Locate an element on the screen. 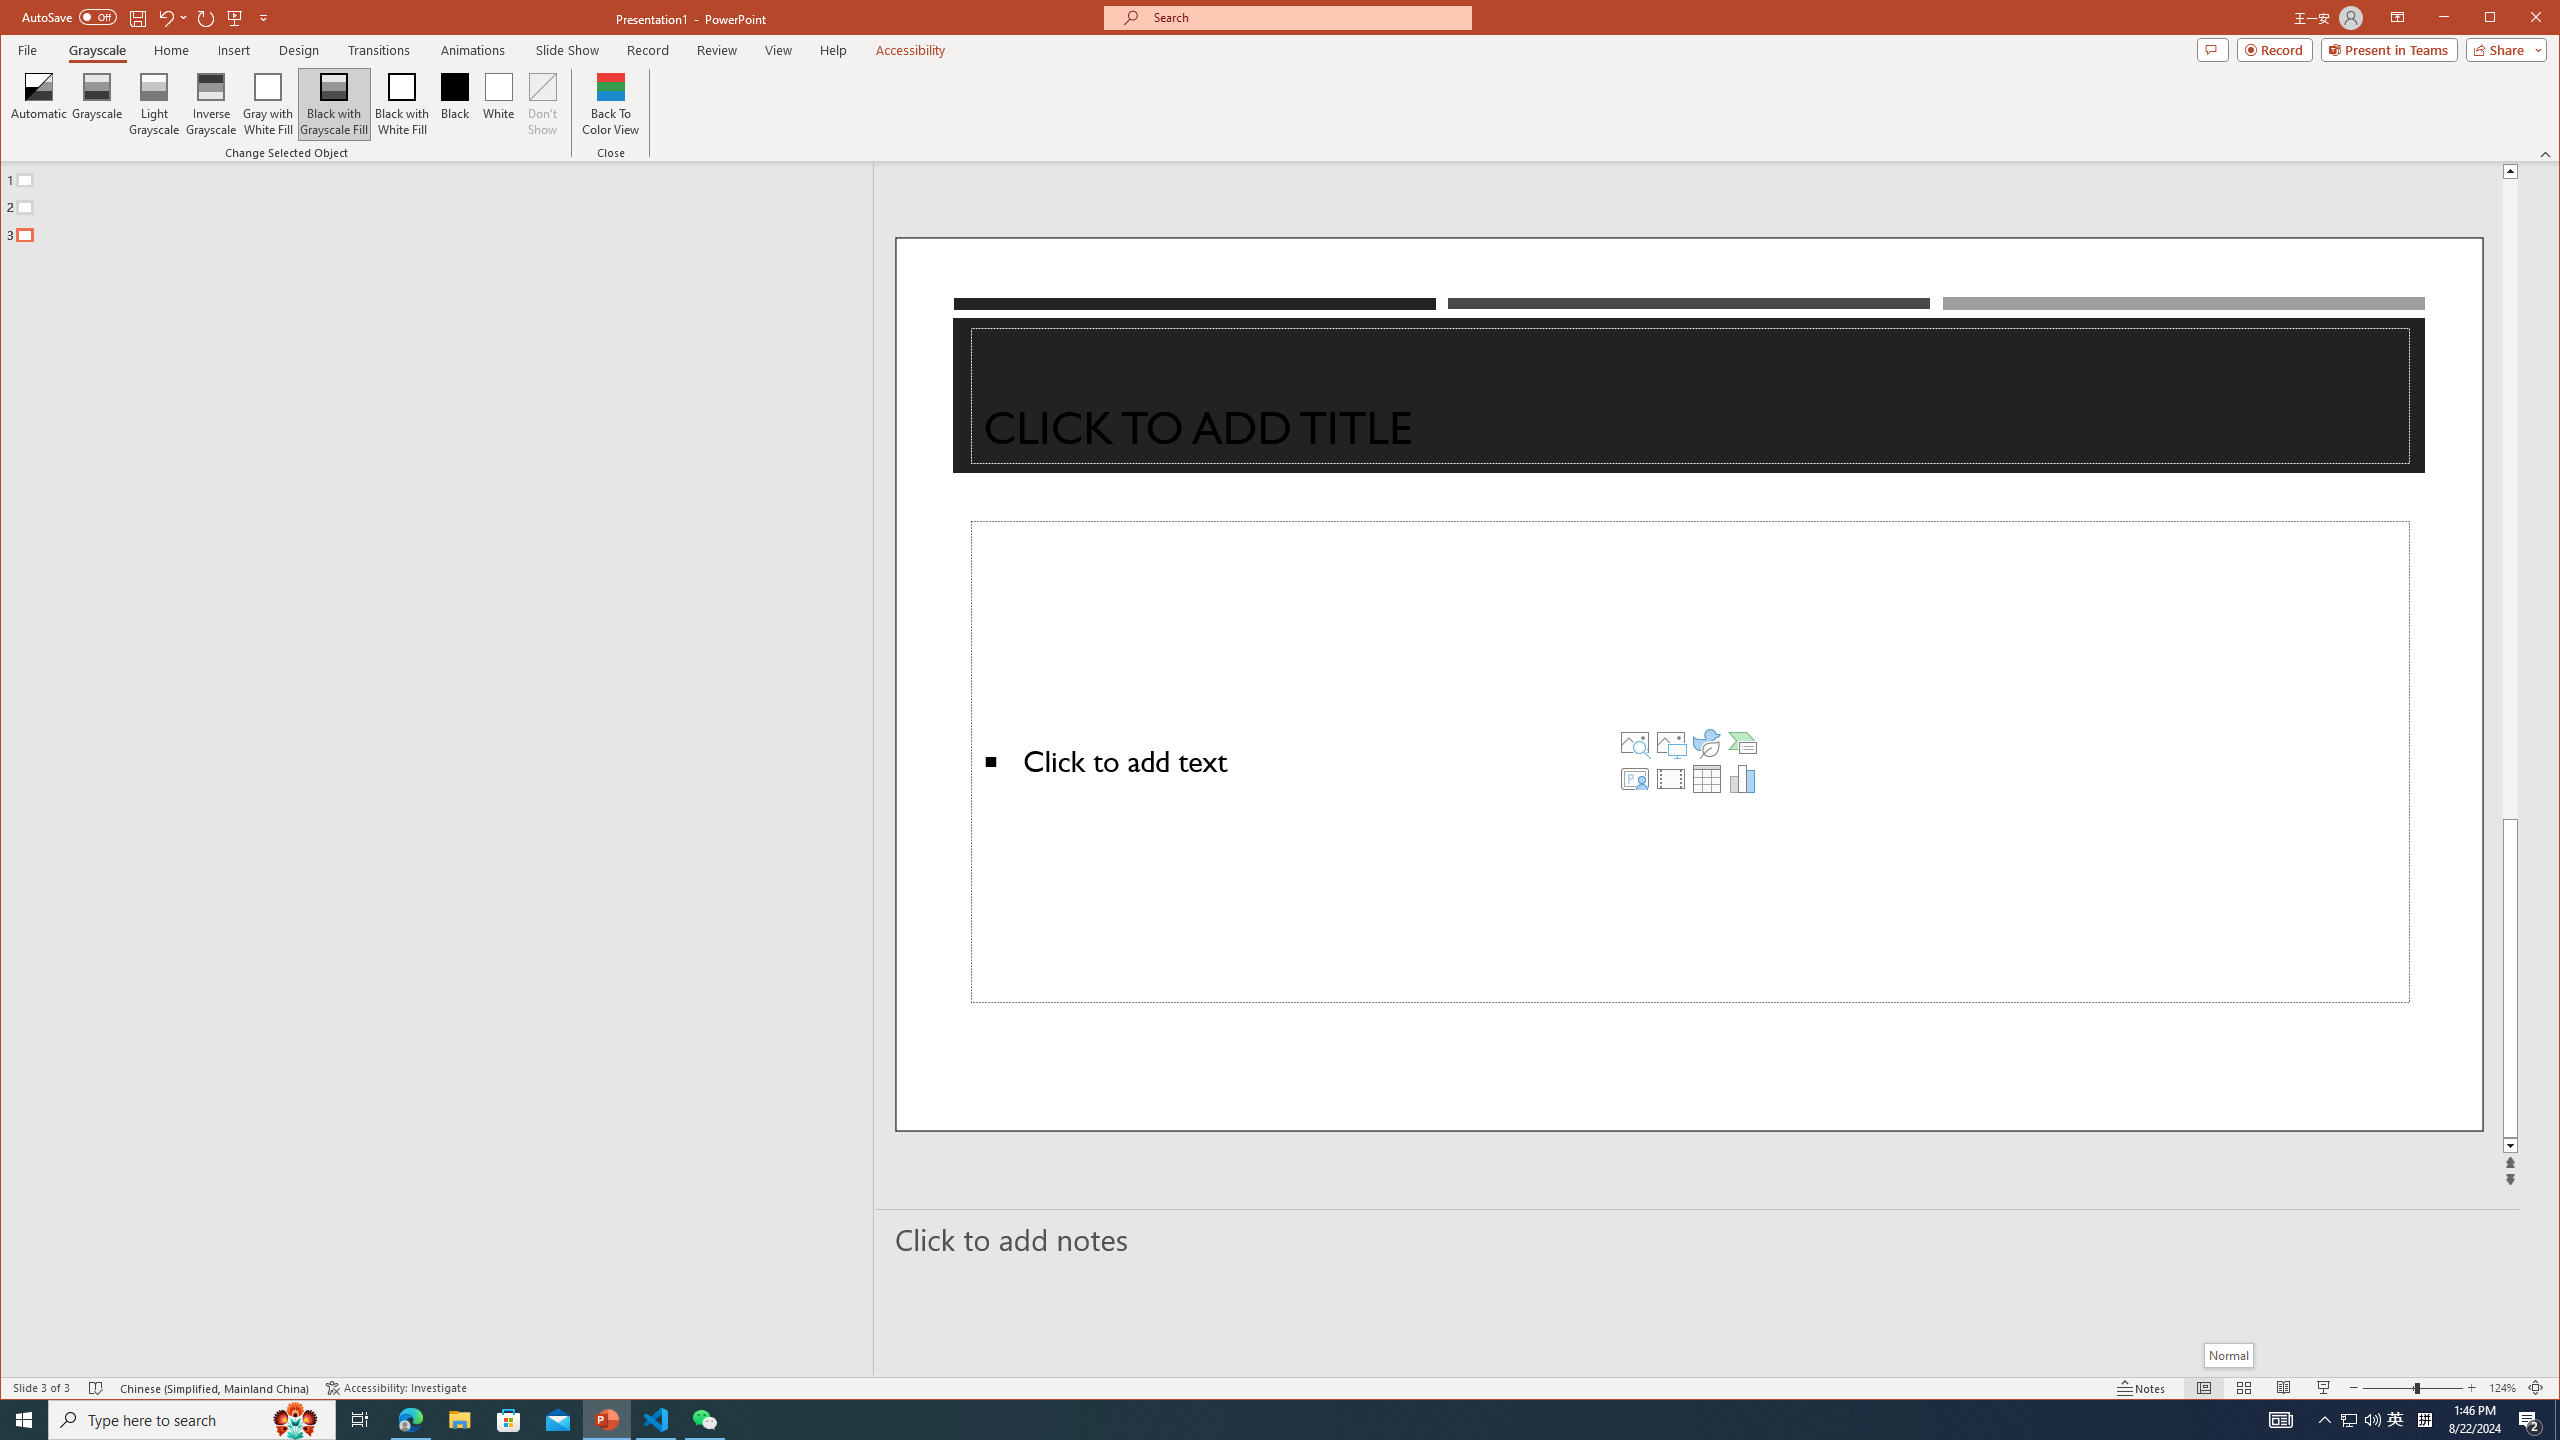  Inverse Grayscale is located at coordinates (211, 104).